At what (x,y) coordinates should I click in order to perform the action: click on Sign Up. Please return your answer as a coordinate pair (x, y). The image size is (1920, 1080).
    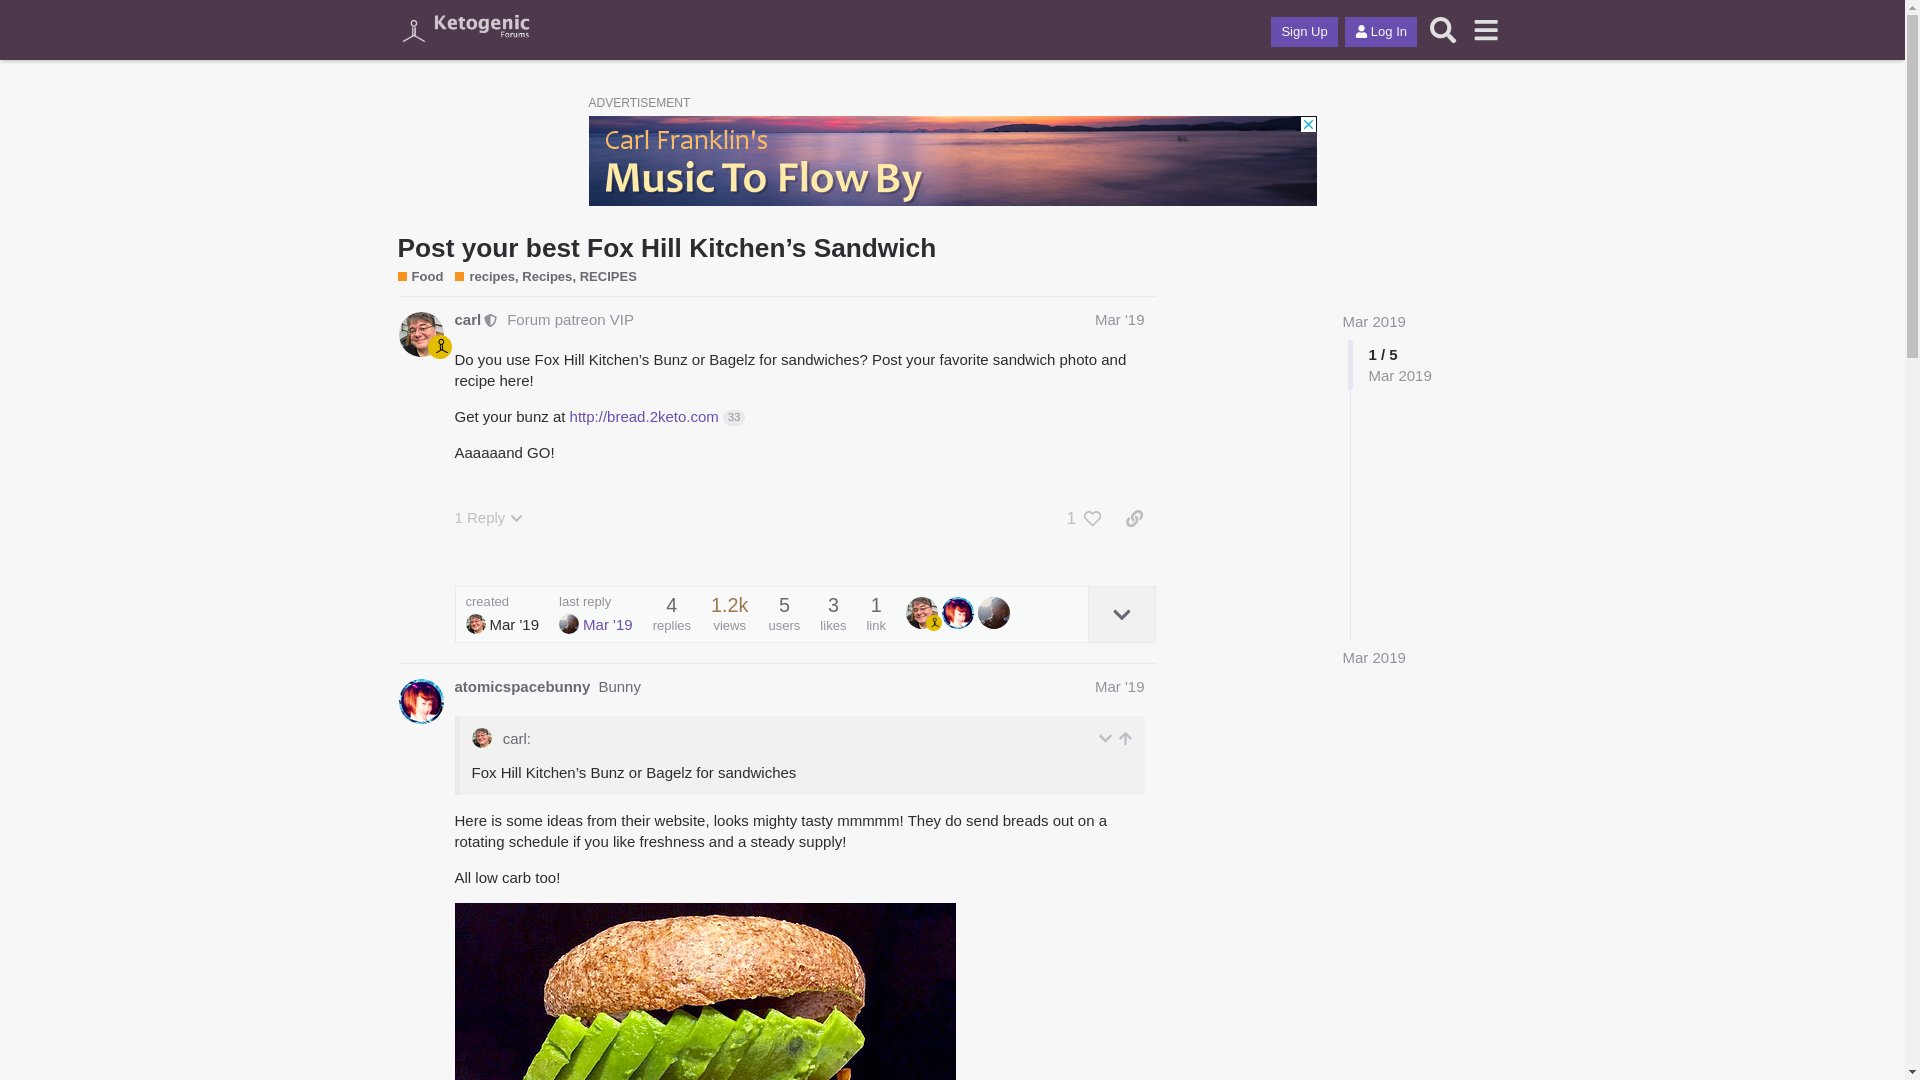
    Looking at the image, I should click on (1304, 31).